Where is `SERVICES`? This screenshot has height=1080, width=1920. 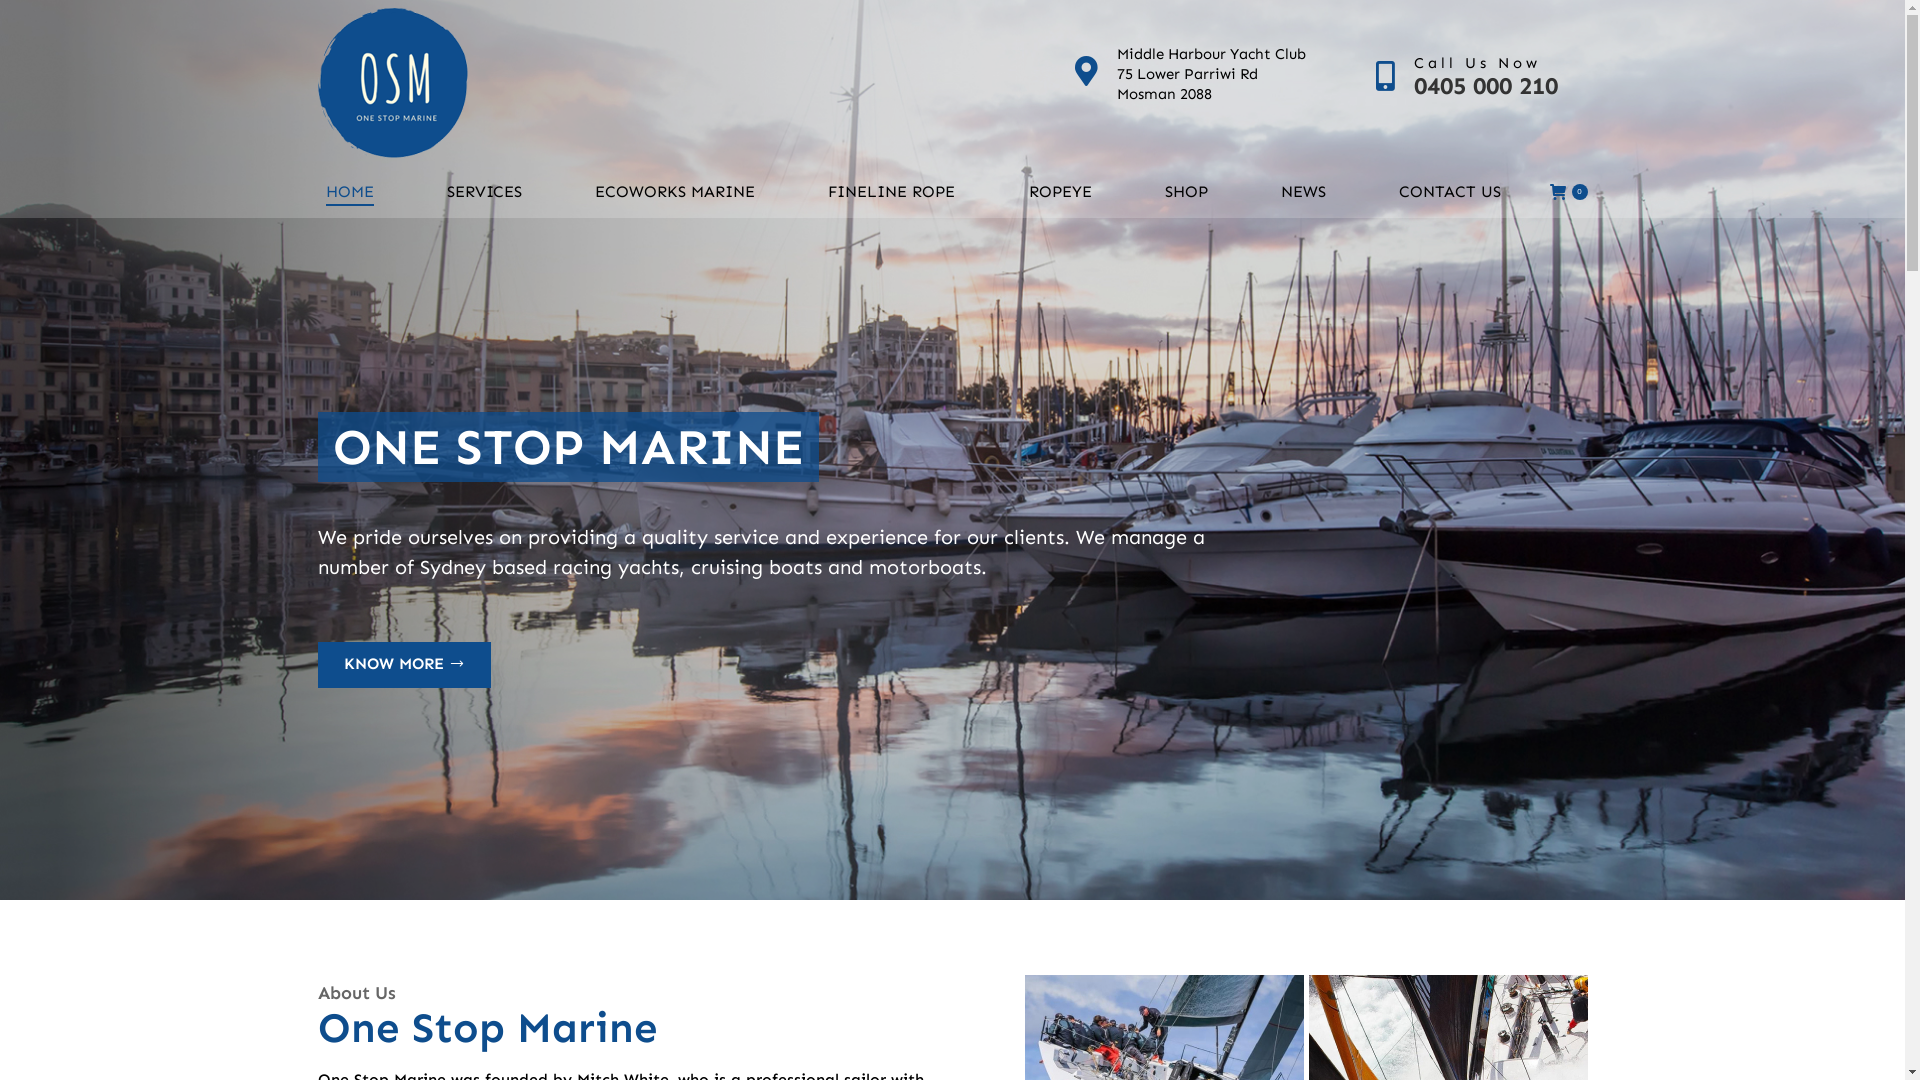 SERVICES is located at coordinates (485, 192).